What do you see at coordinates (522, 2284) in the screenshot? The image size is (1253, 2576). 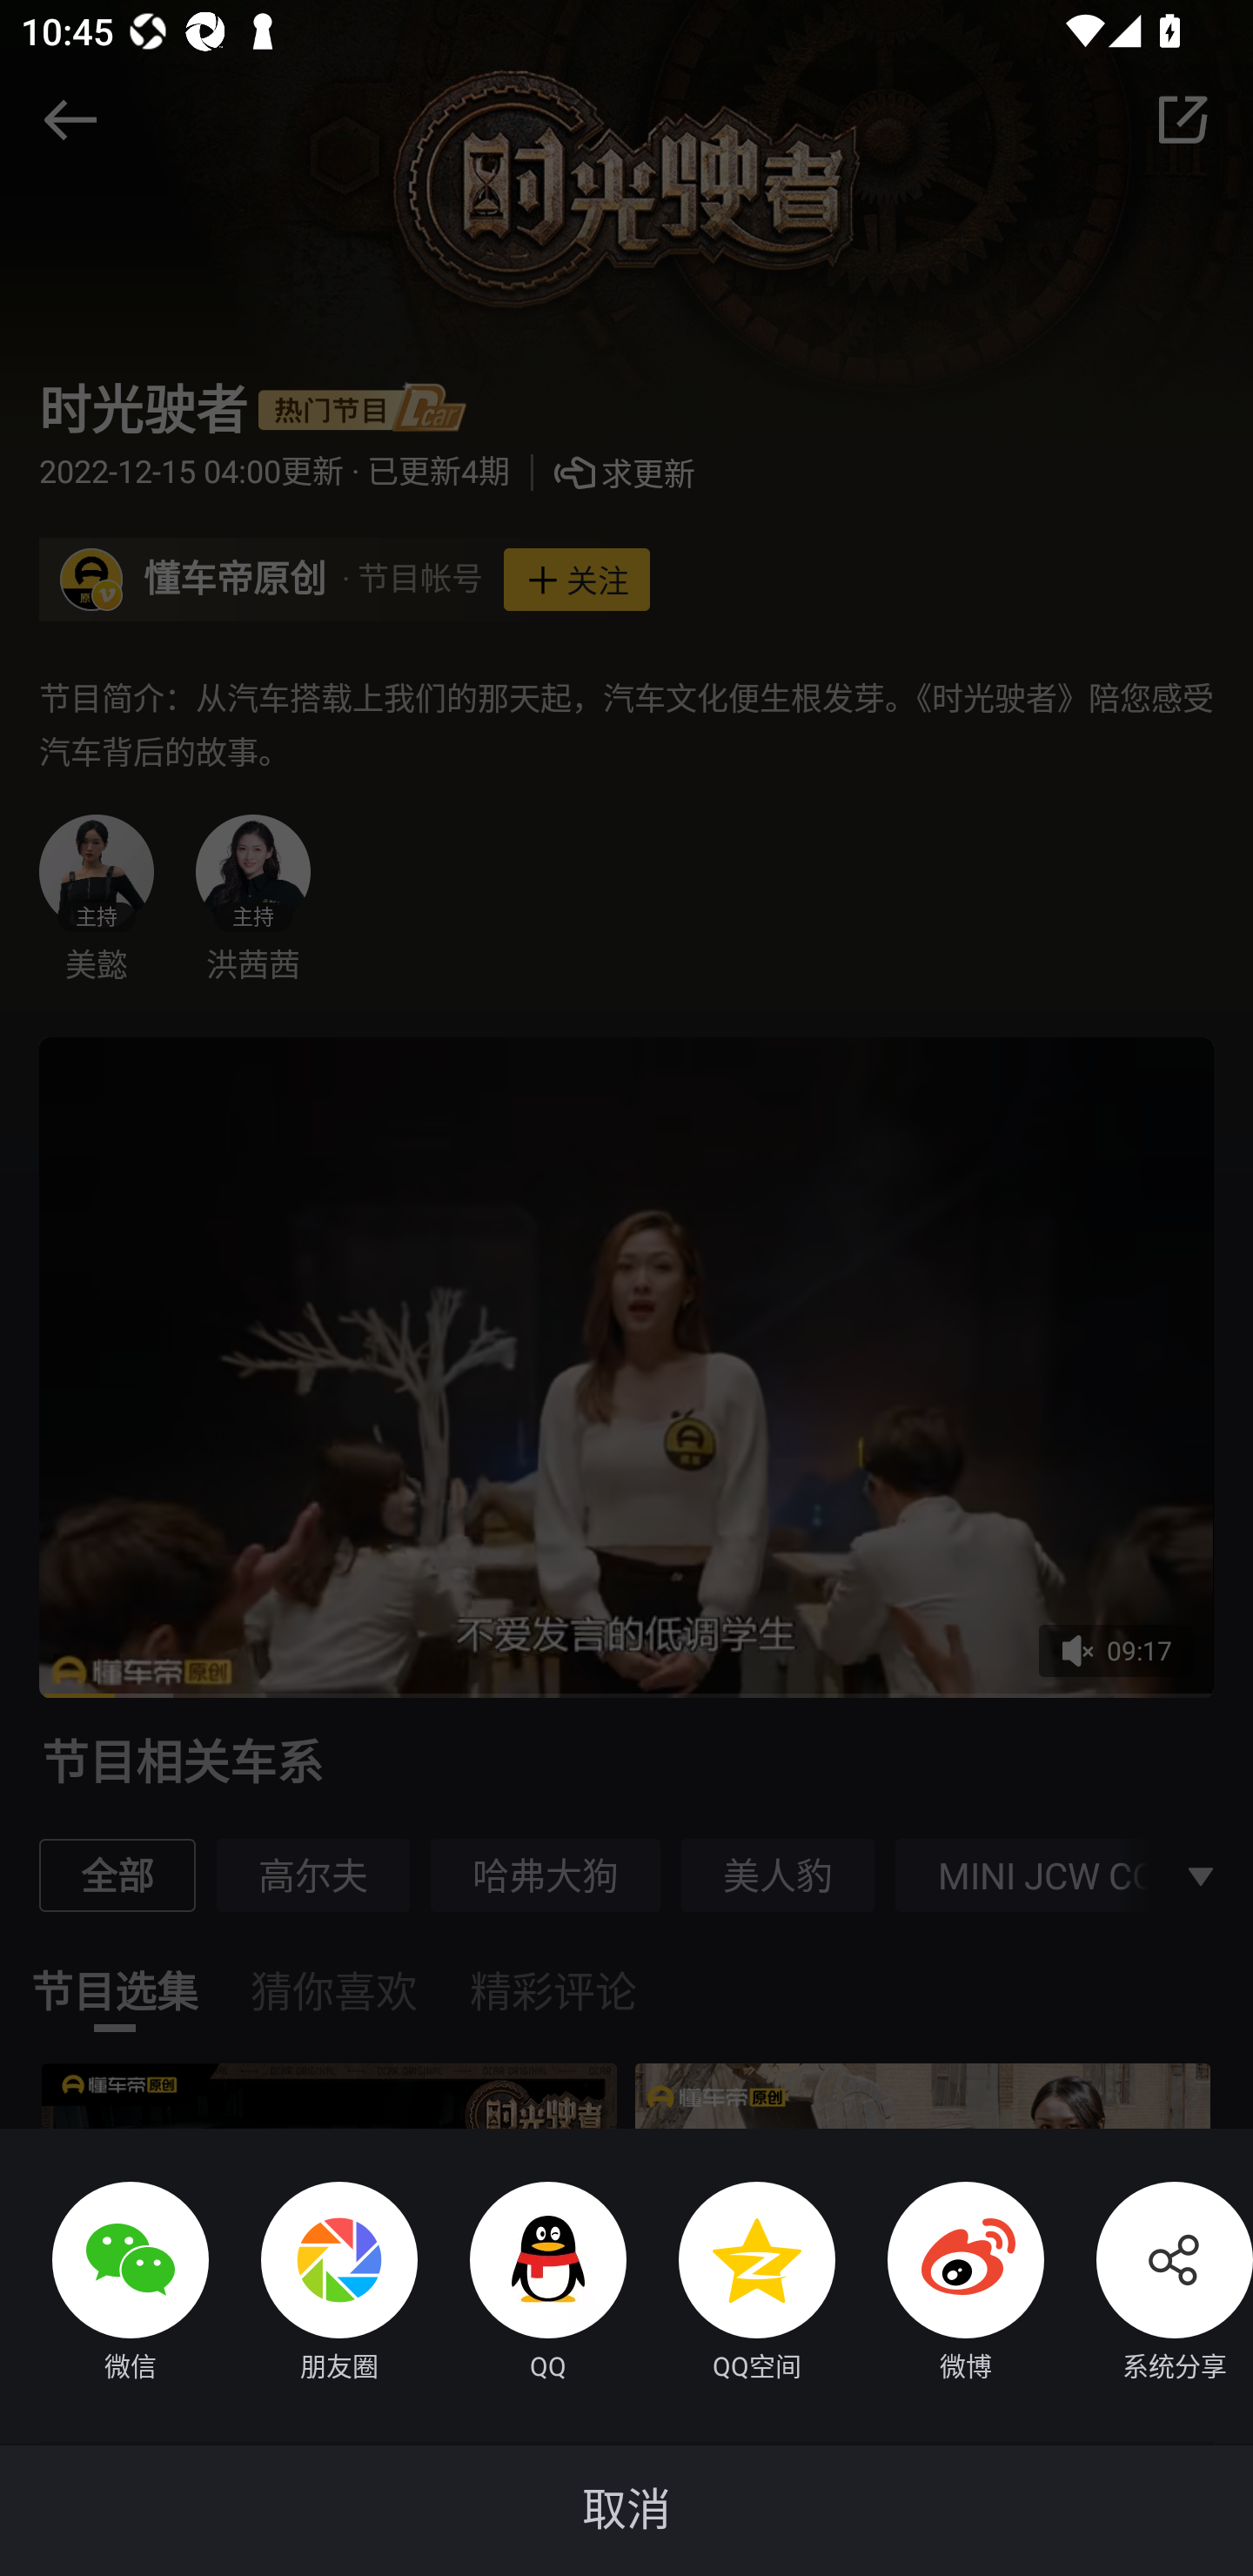 I see `QQ` at bounding box center [522, 2284].